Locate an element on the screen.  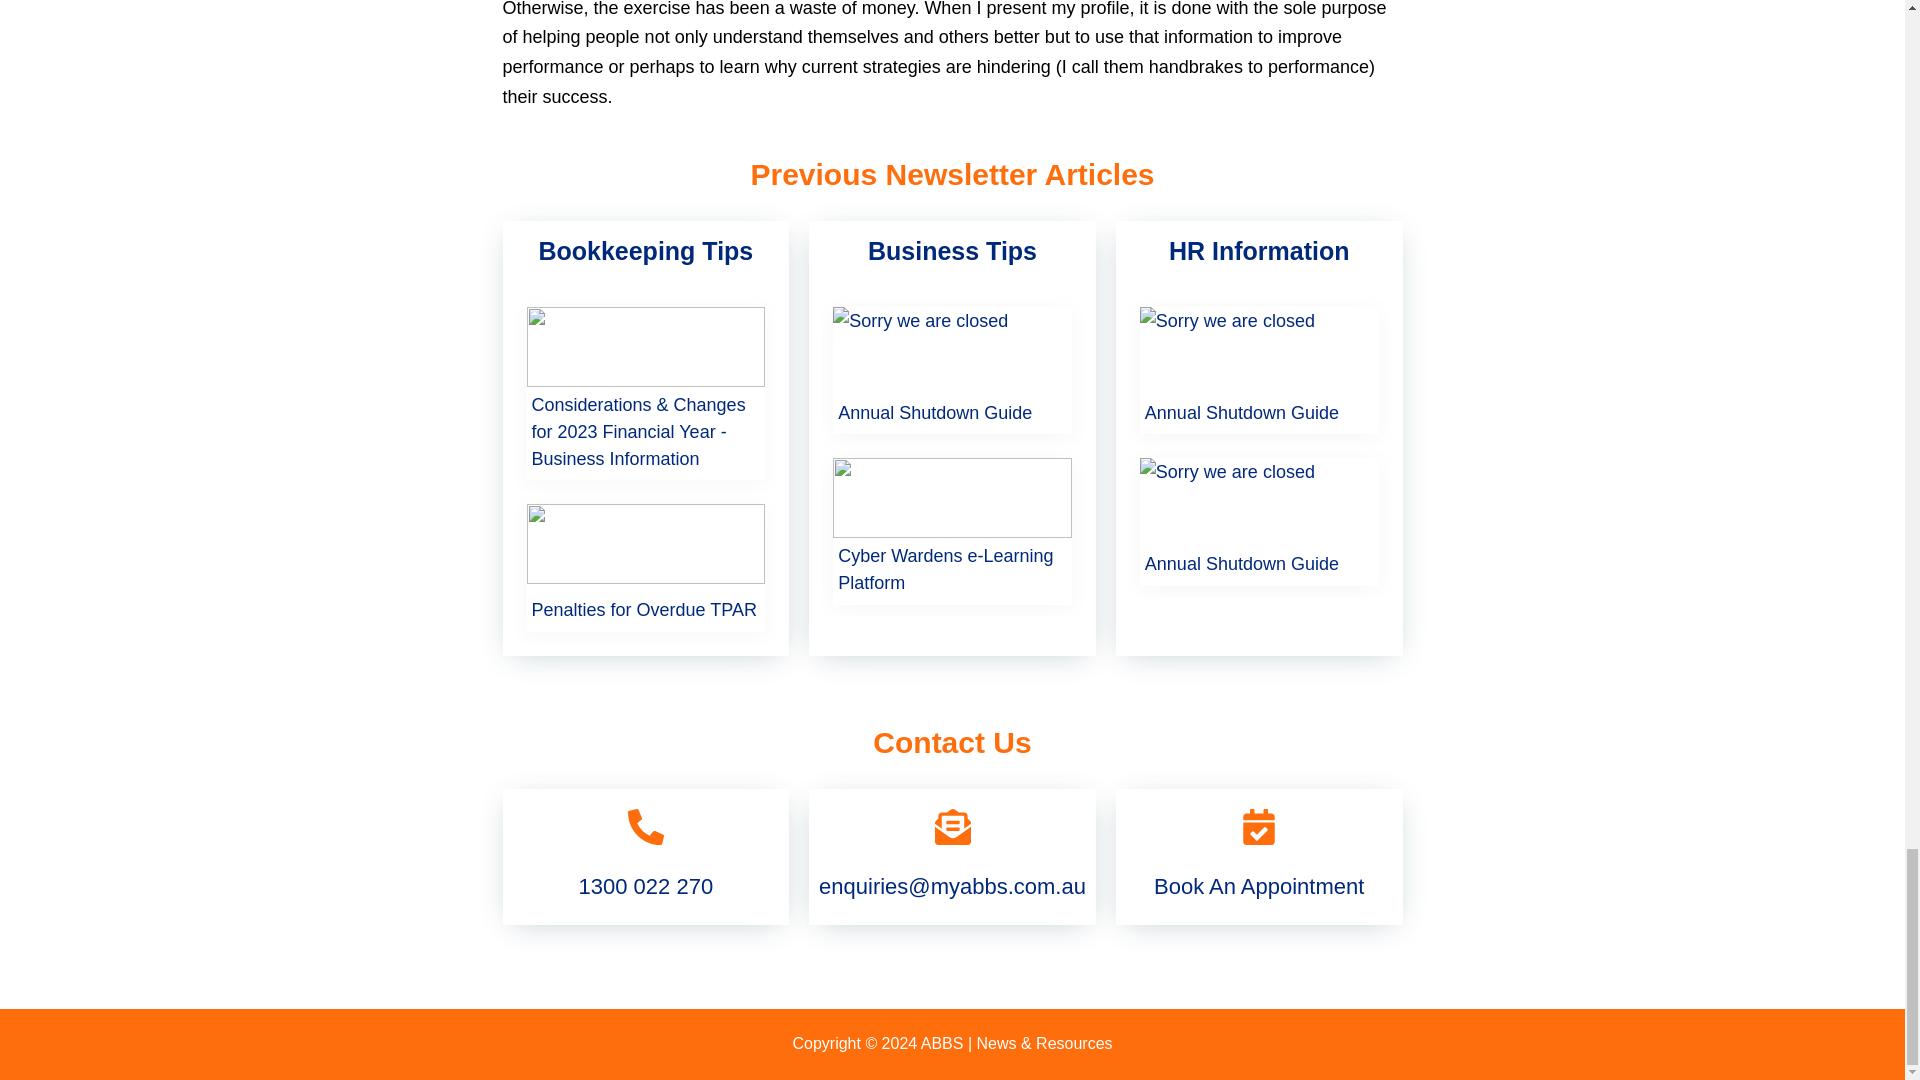
Cyber Wardens e-Learning Platform is located at coordinates (952, 570).